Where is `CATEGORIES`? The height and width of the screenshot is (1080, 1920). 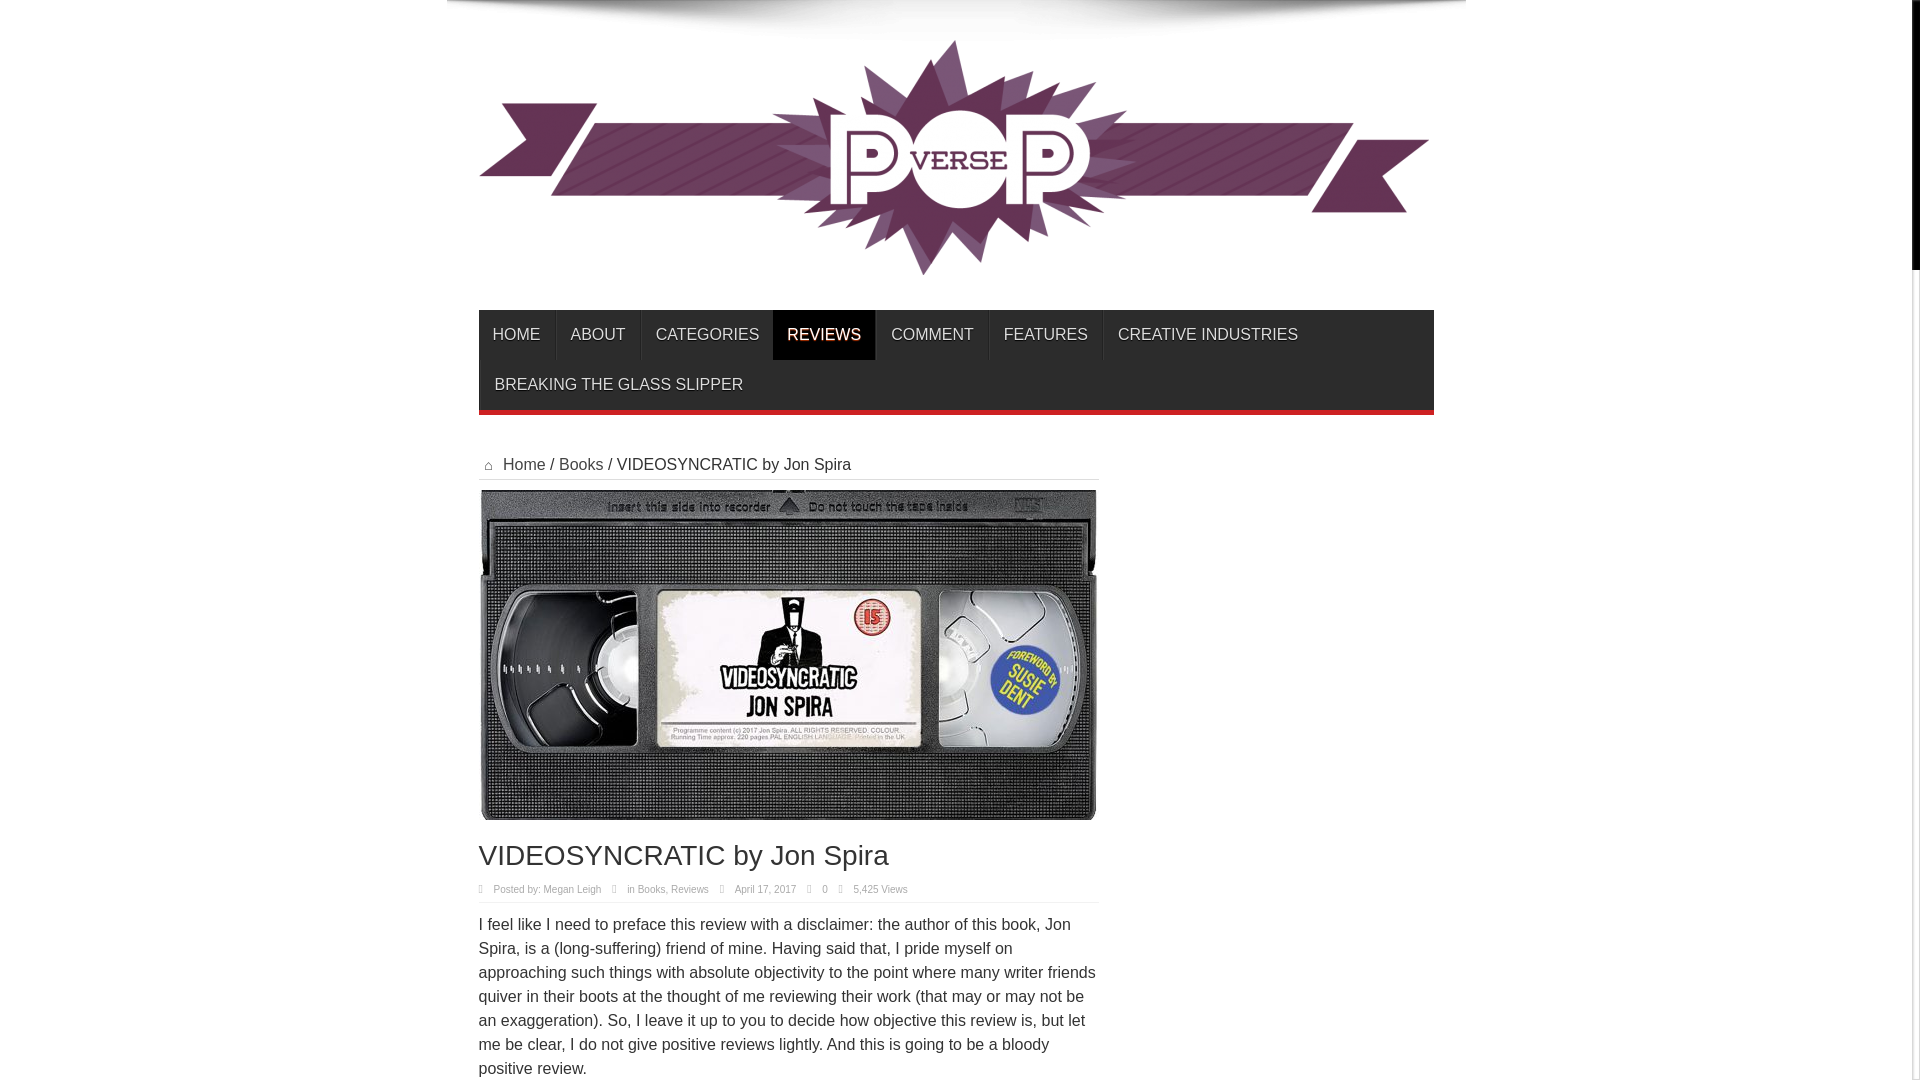 CATEGORIES is located at coordinates (707, 334).